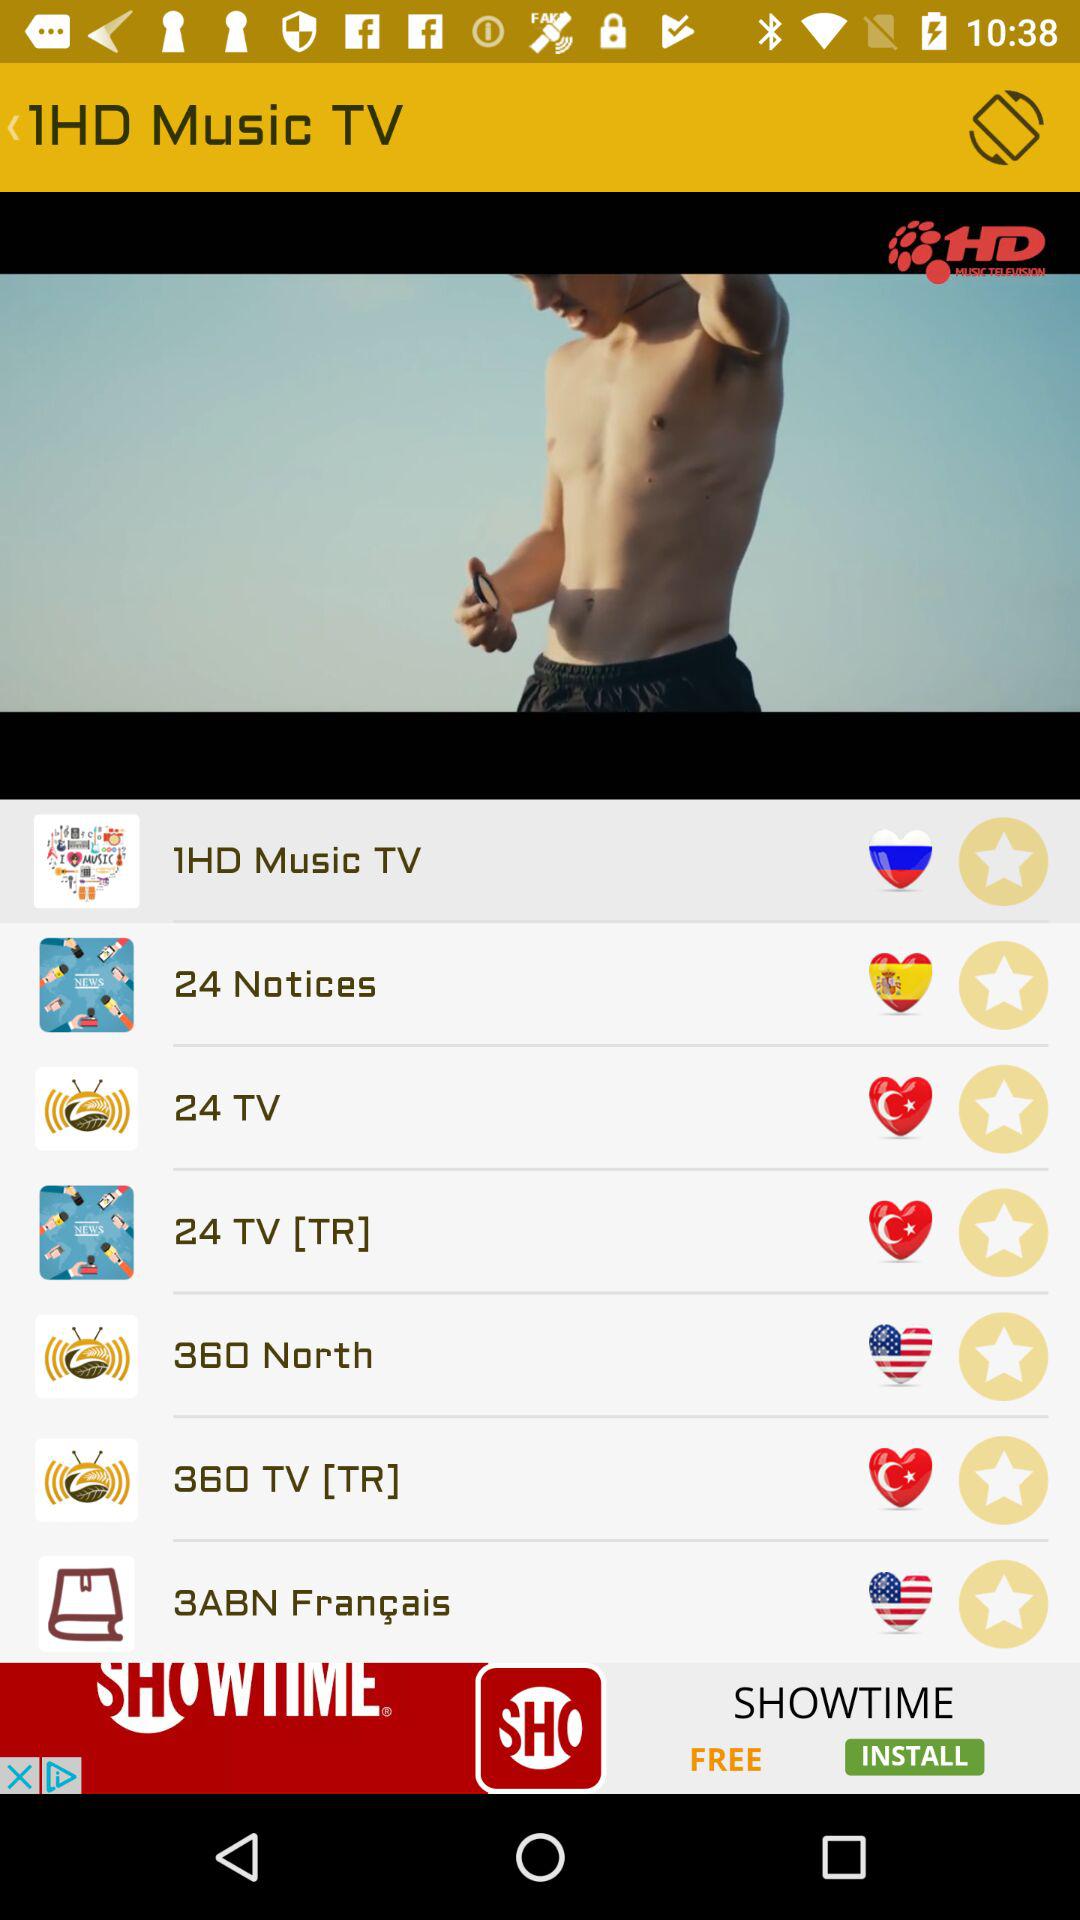 The image size is (1080, 1920). I want to click on go to advertisement, so click(540, 1728).